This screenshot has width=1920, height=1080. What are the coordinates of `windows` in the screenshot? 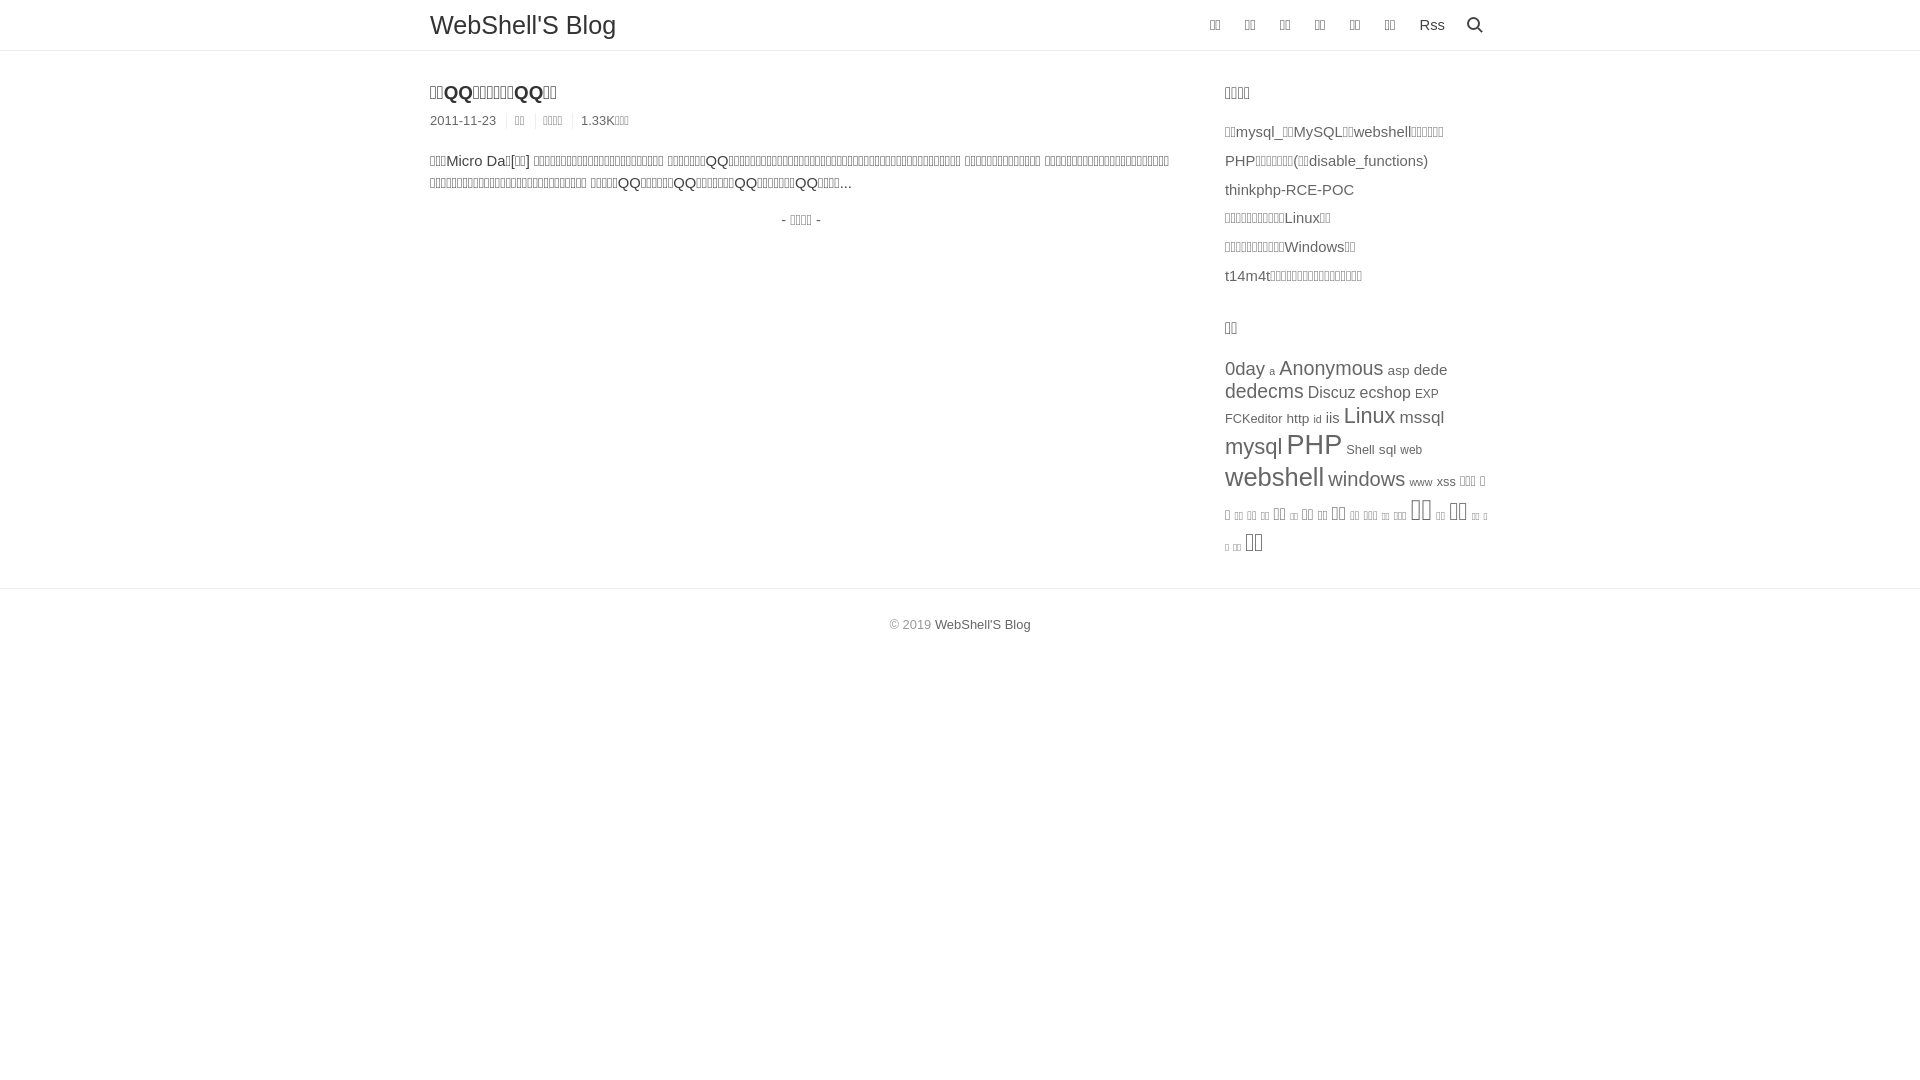 It's located at (1366, 479).